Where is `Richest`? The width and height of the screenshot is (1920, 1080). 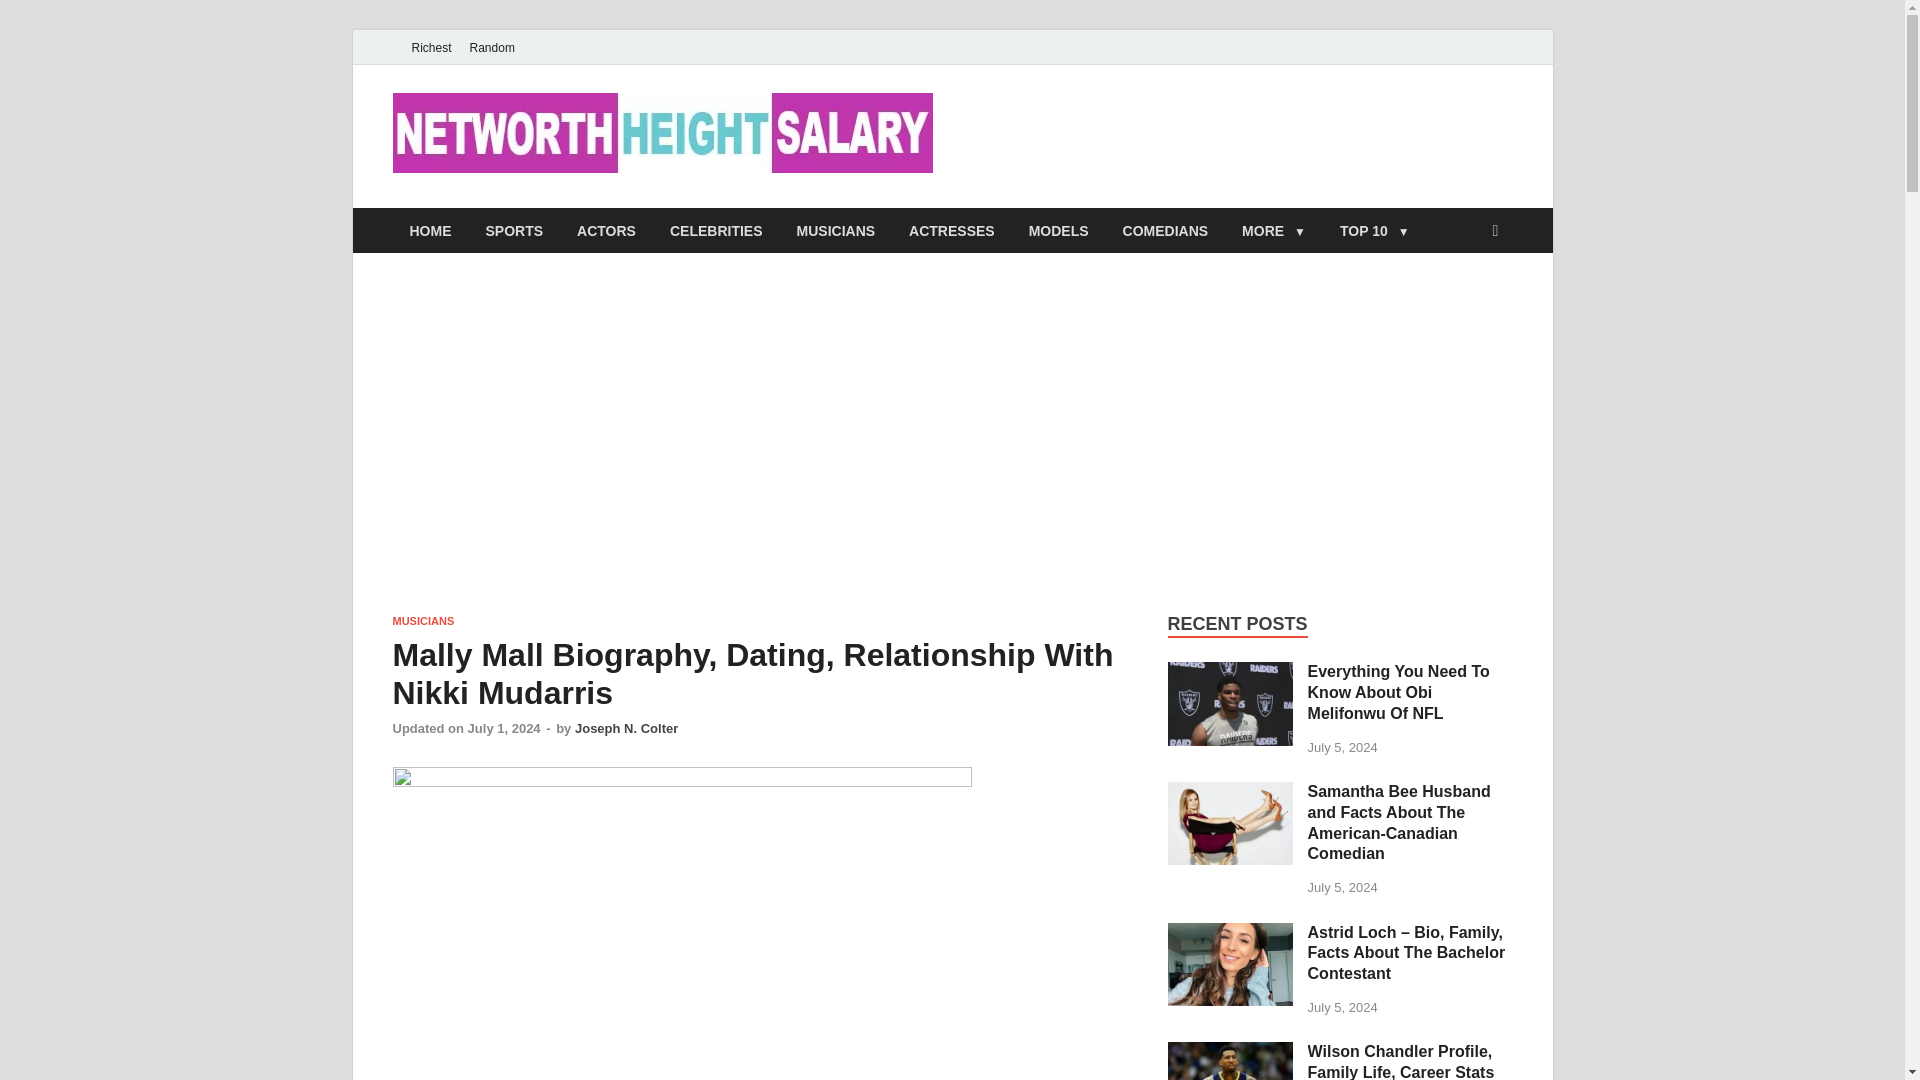 Richest is located at coordinates (430, 47).